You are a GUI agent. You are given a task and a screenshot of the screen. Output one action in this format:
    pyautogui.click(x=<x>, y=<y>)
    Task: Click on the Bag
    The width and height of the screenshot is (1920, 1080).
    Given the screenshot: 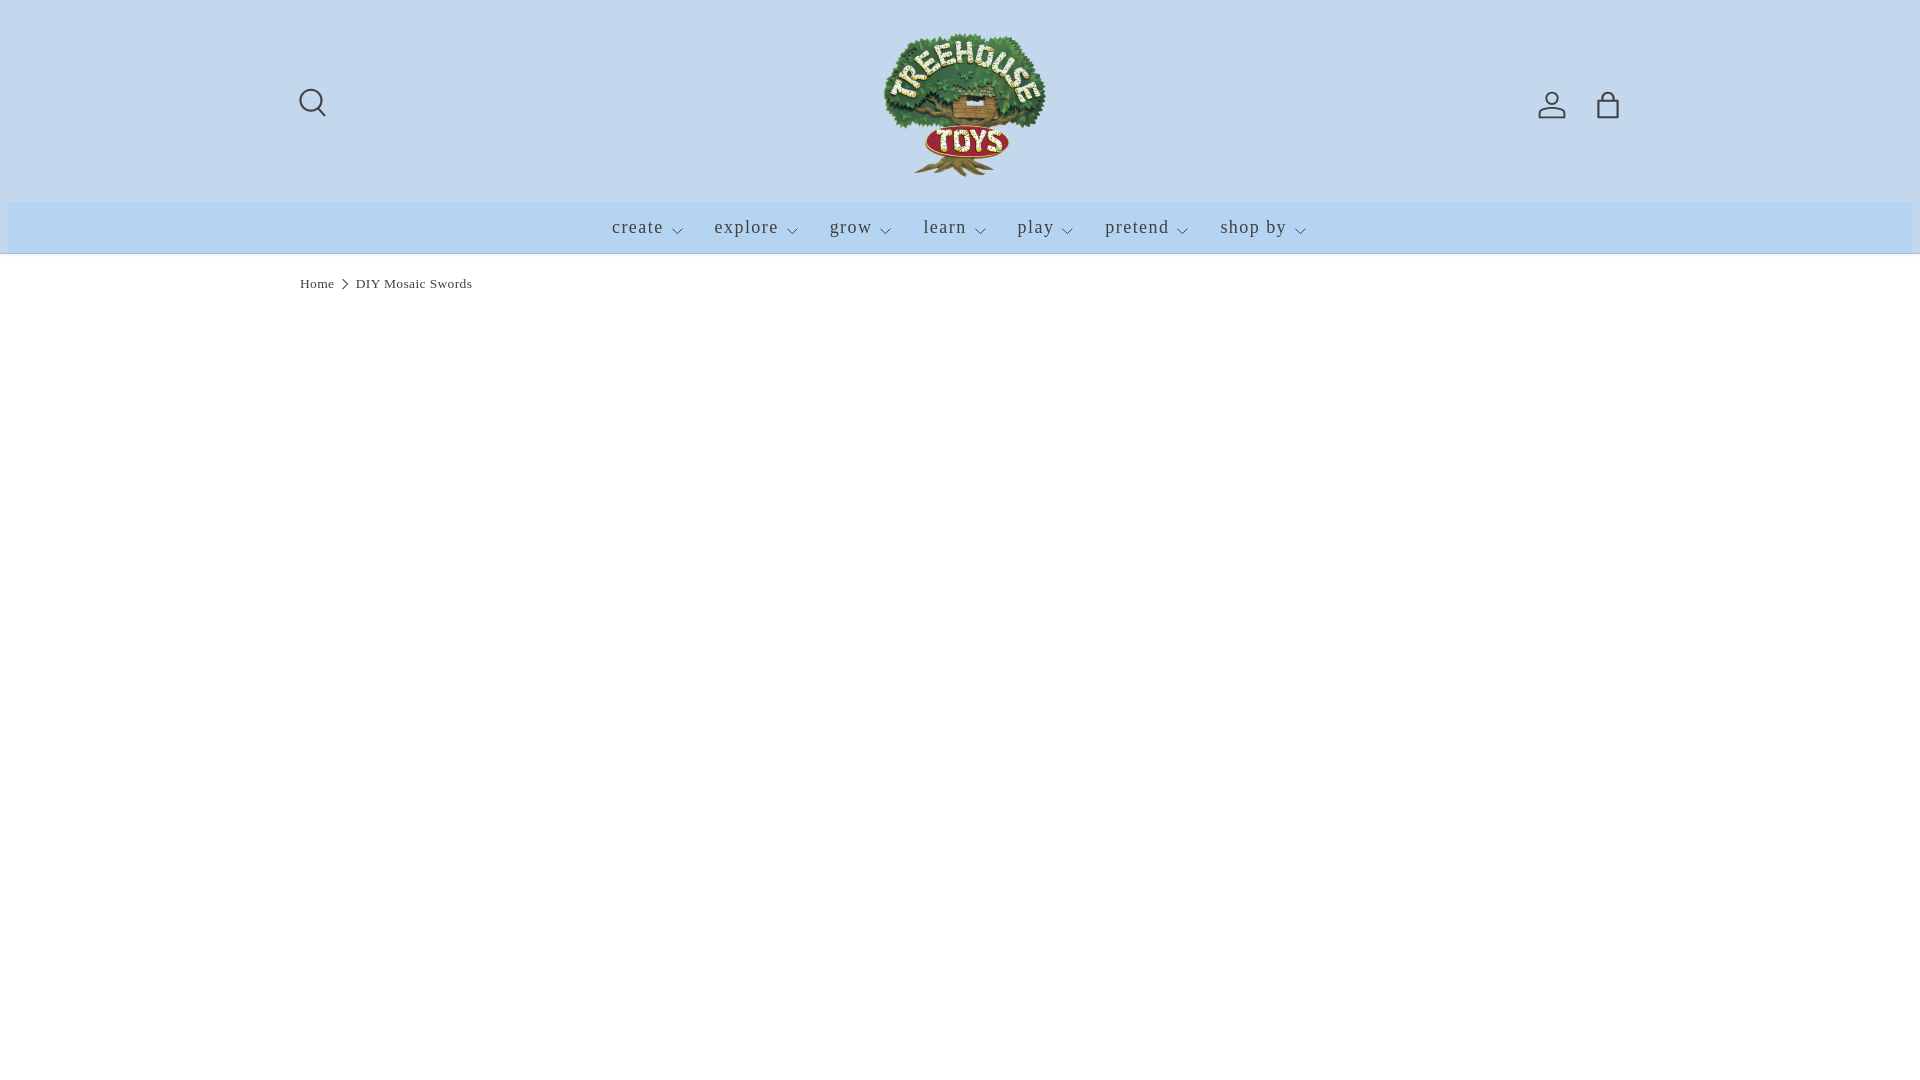 What is the action you would take?
    pyautogui.click(x=1608, y=105)
    